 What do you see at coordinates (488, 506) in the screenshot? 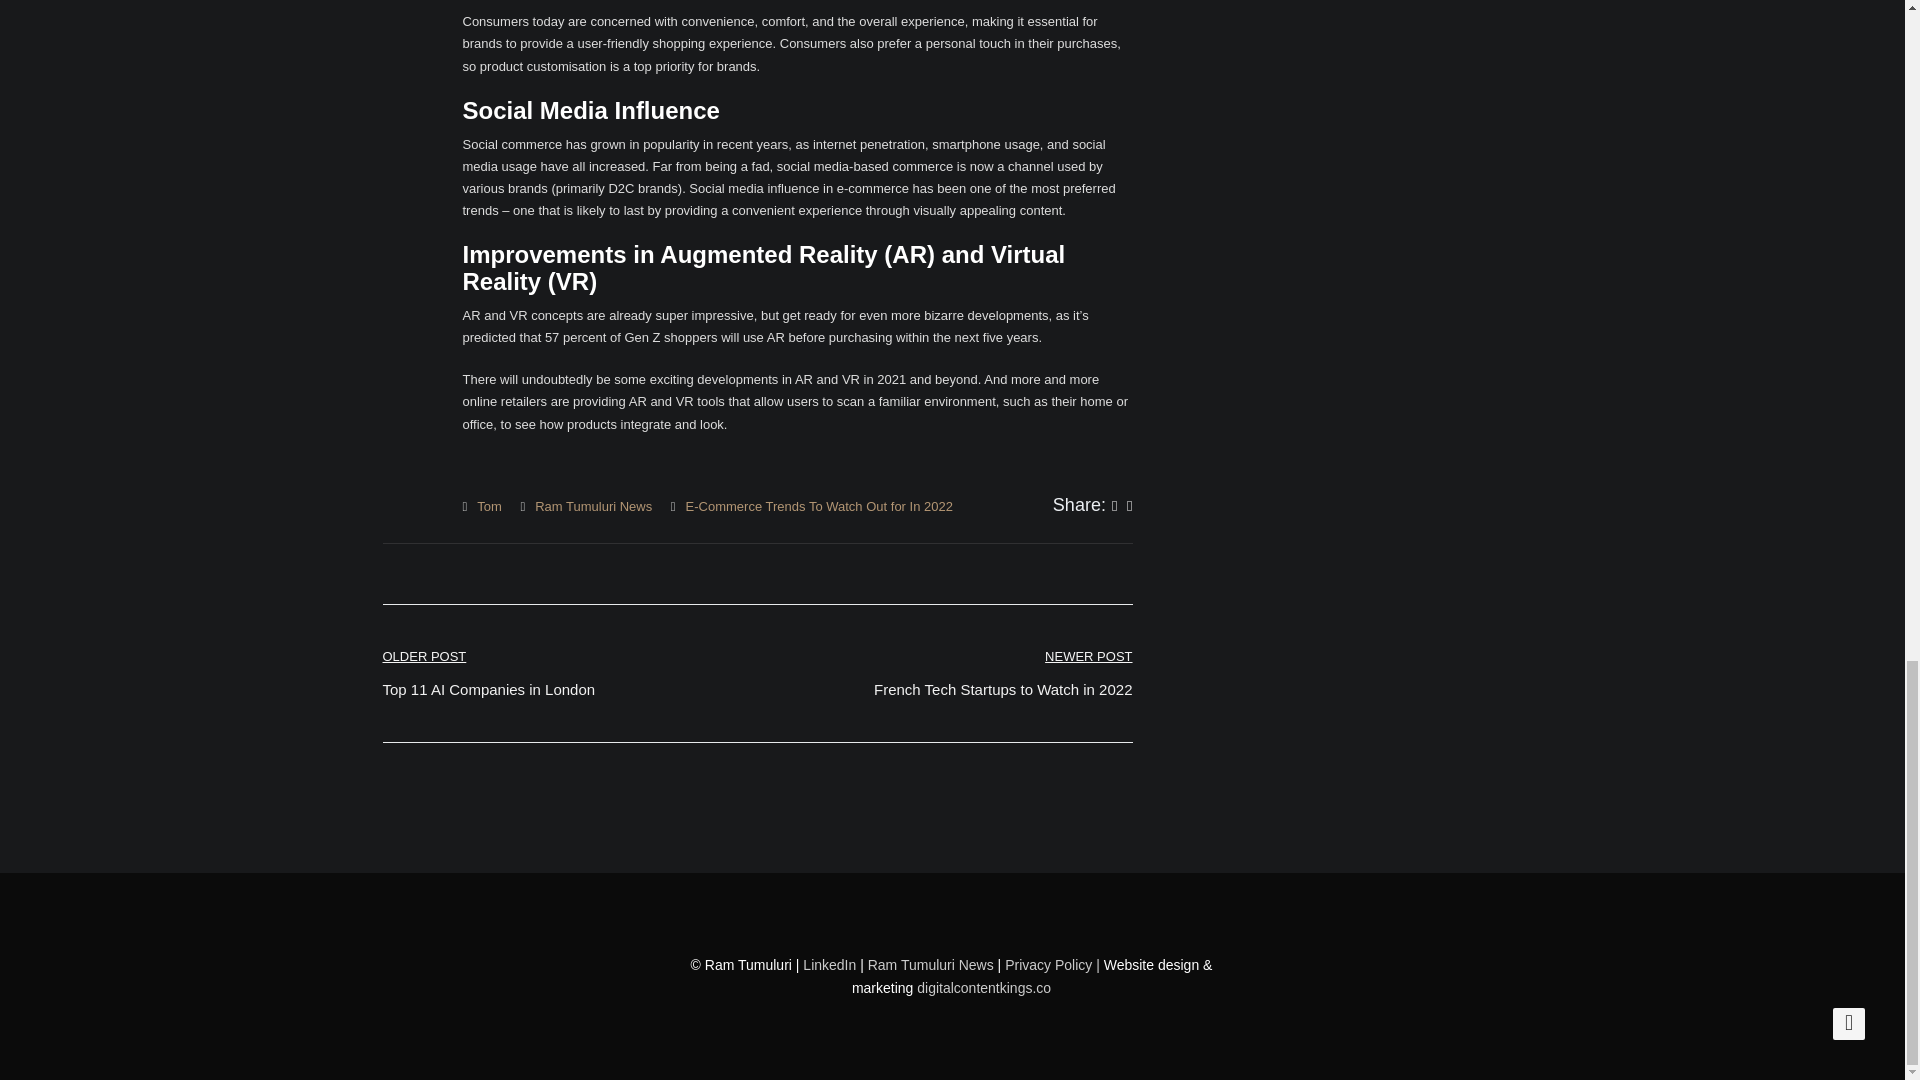
I see `Tom` at bounding box center [488, 506].